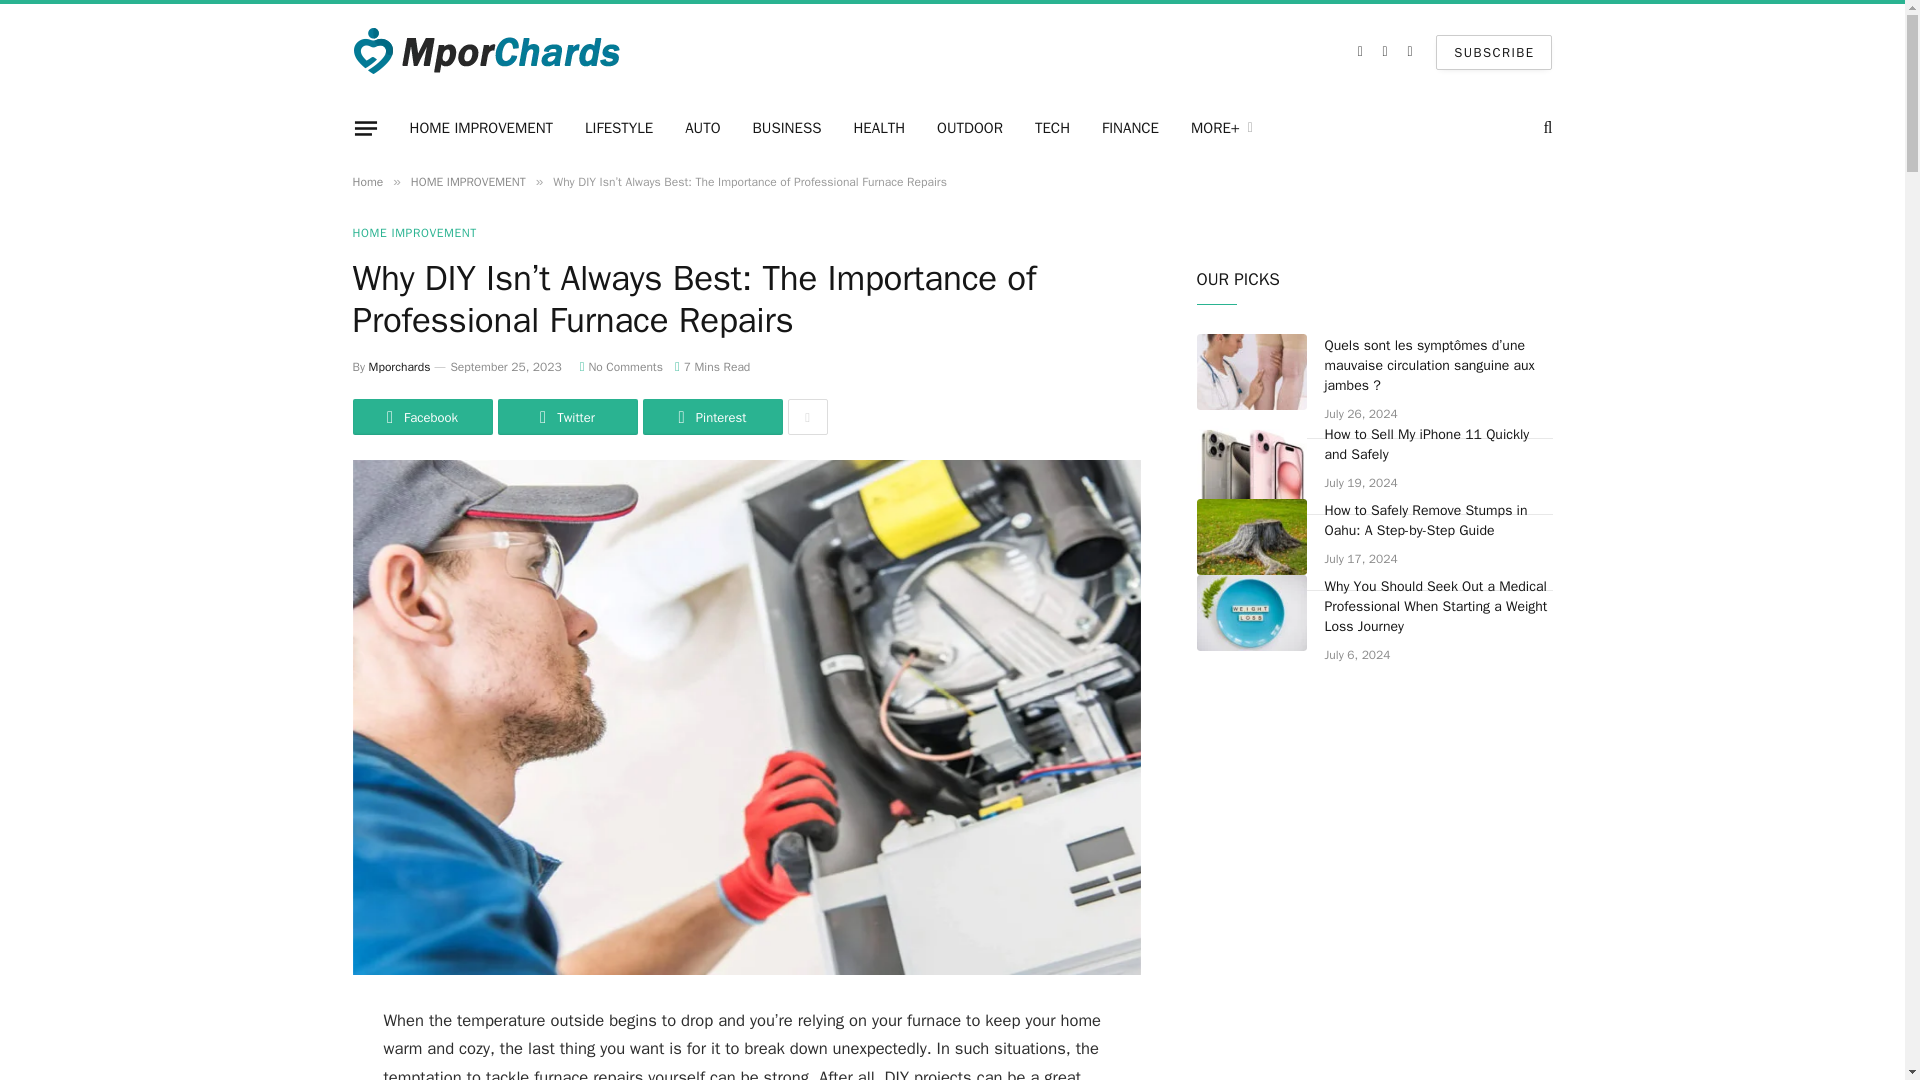 The width and height of the screenshot is (1920, 1080). What do you see at coordinates (970, 128) in the screenshot?
I see `OUTDOOR` at bounding box center [970, 128].